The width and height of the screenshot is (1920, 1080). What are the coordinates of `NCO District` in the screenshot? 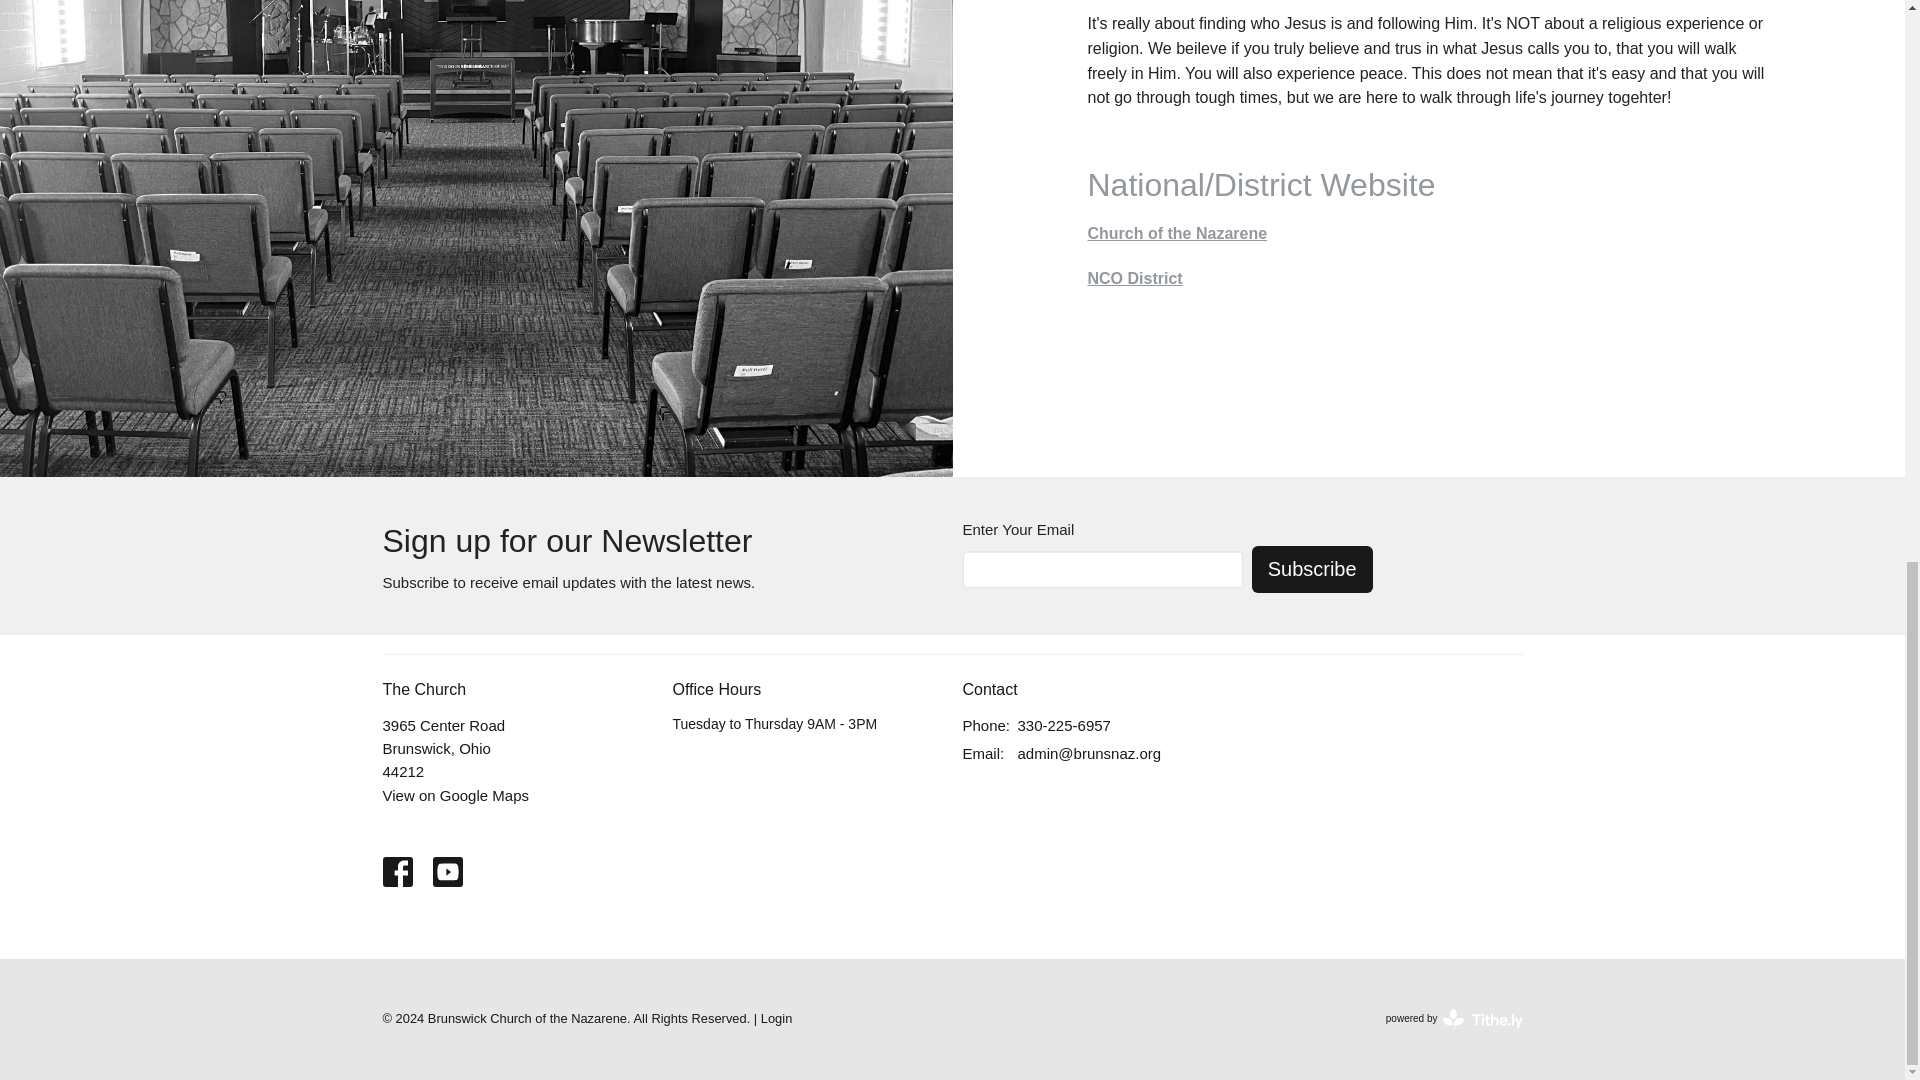 It's located at (980, 754).